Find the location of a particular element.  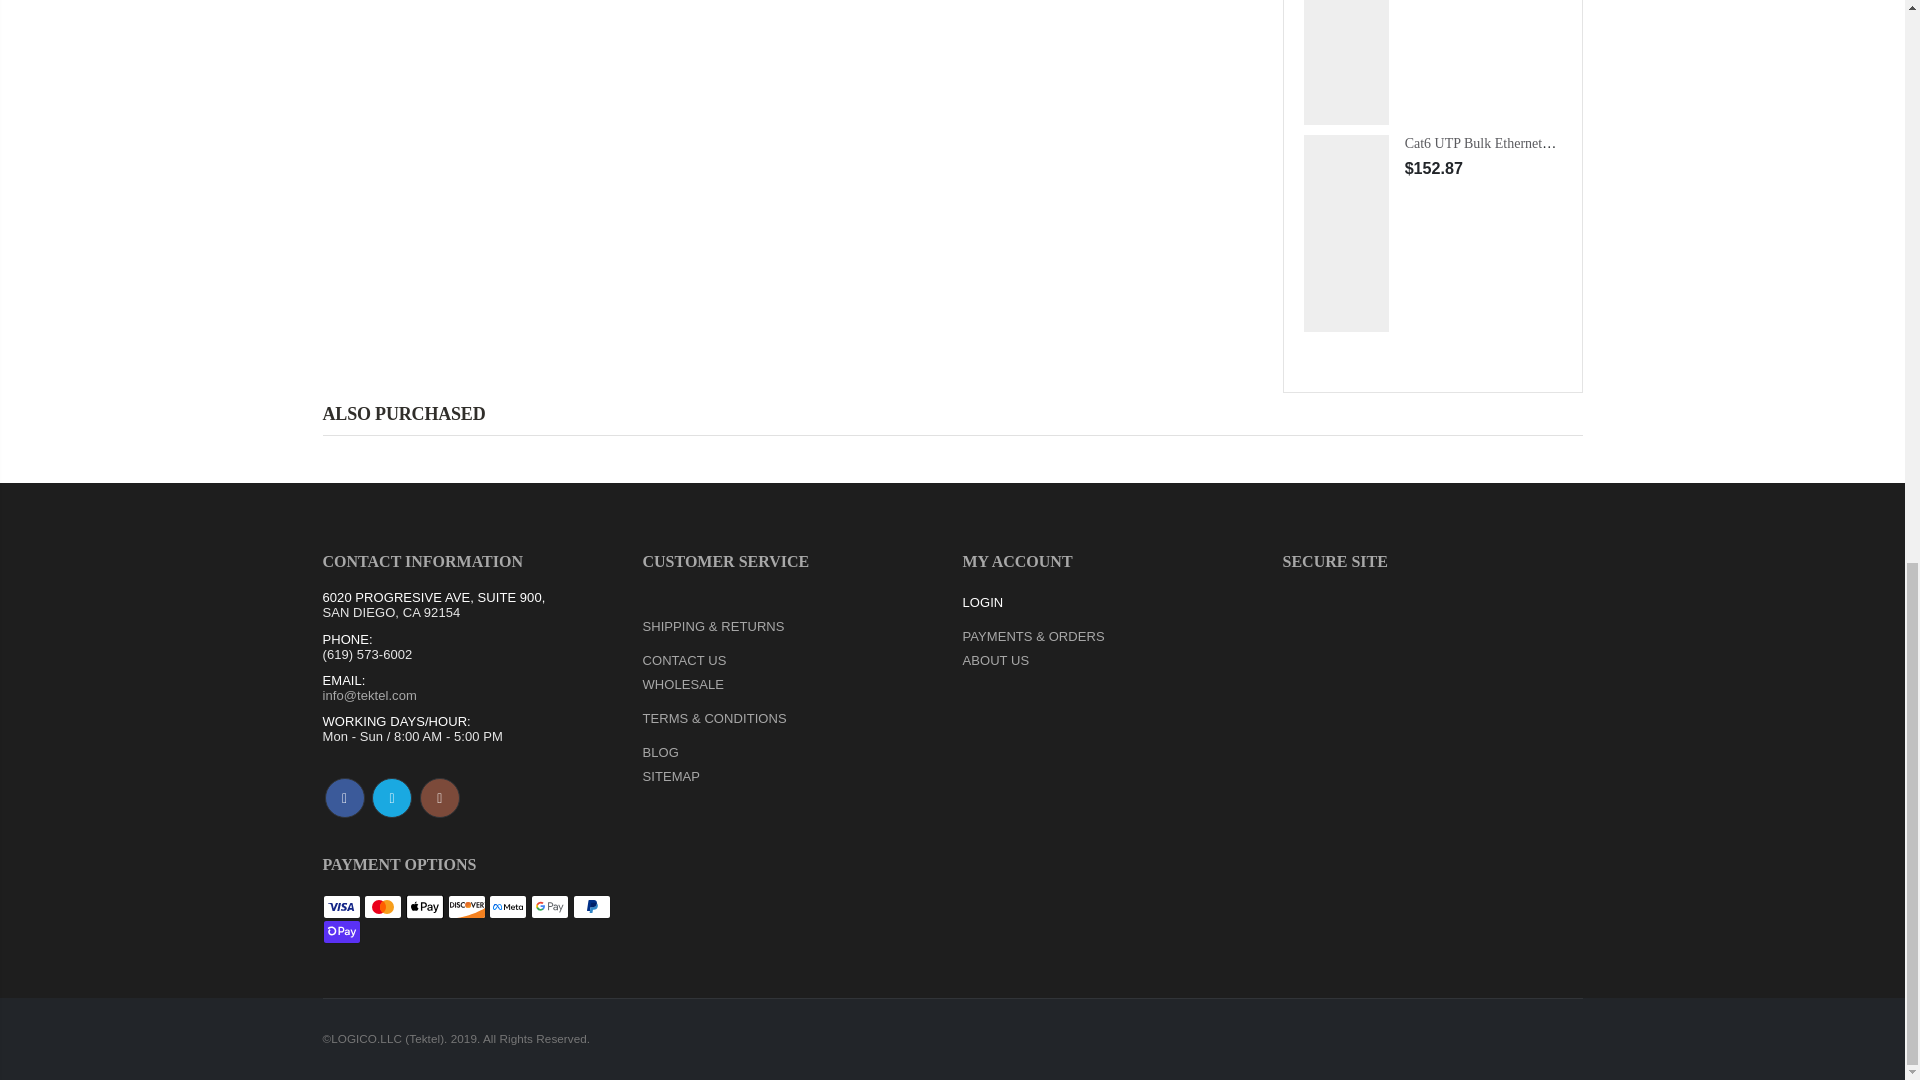

Mastercard is located at coordinates (382, 907).